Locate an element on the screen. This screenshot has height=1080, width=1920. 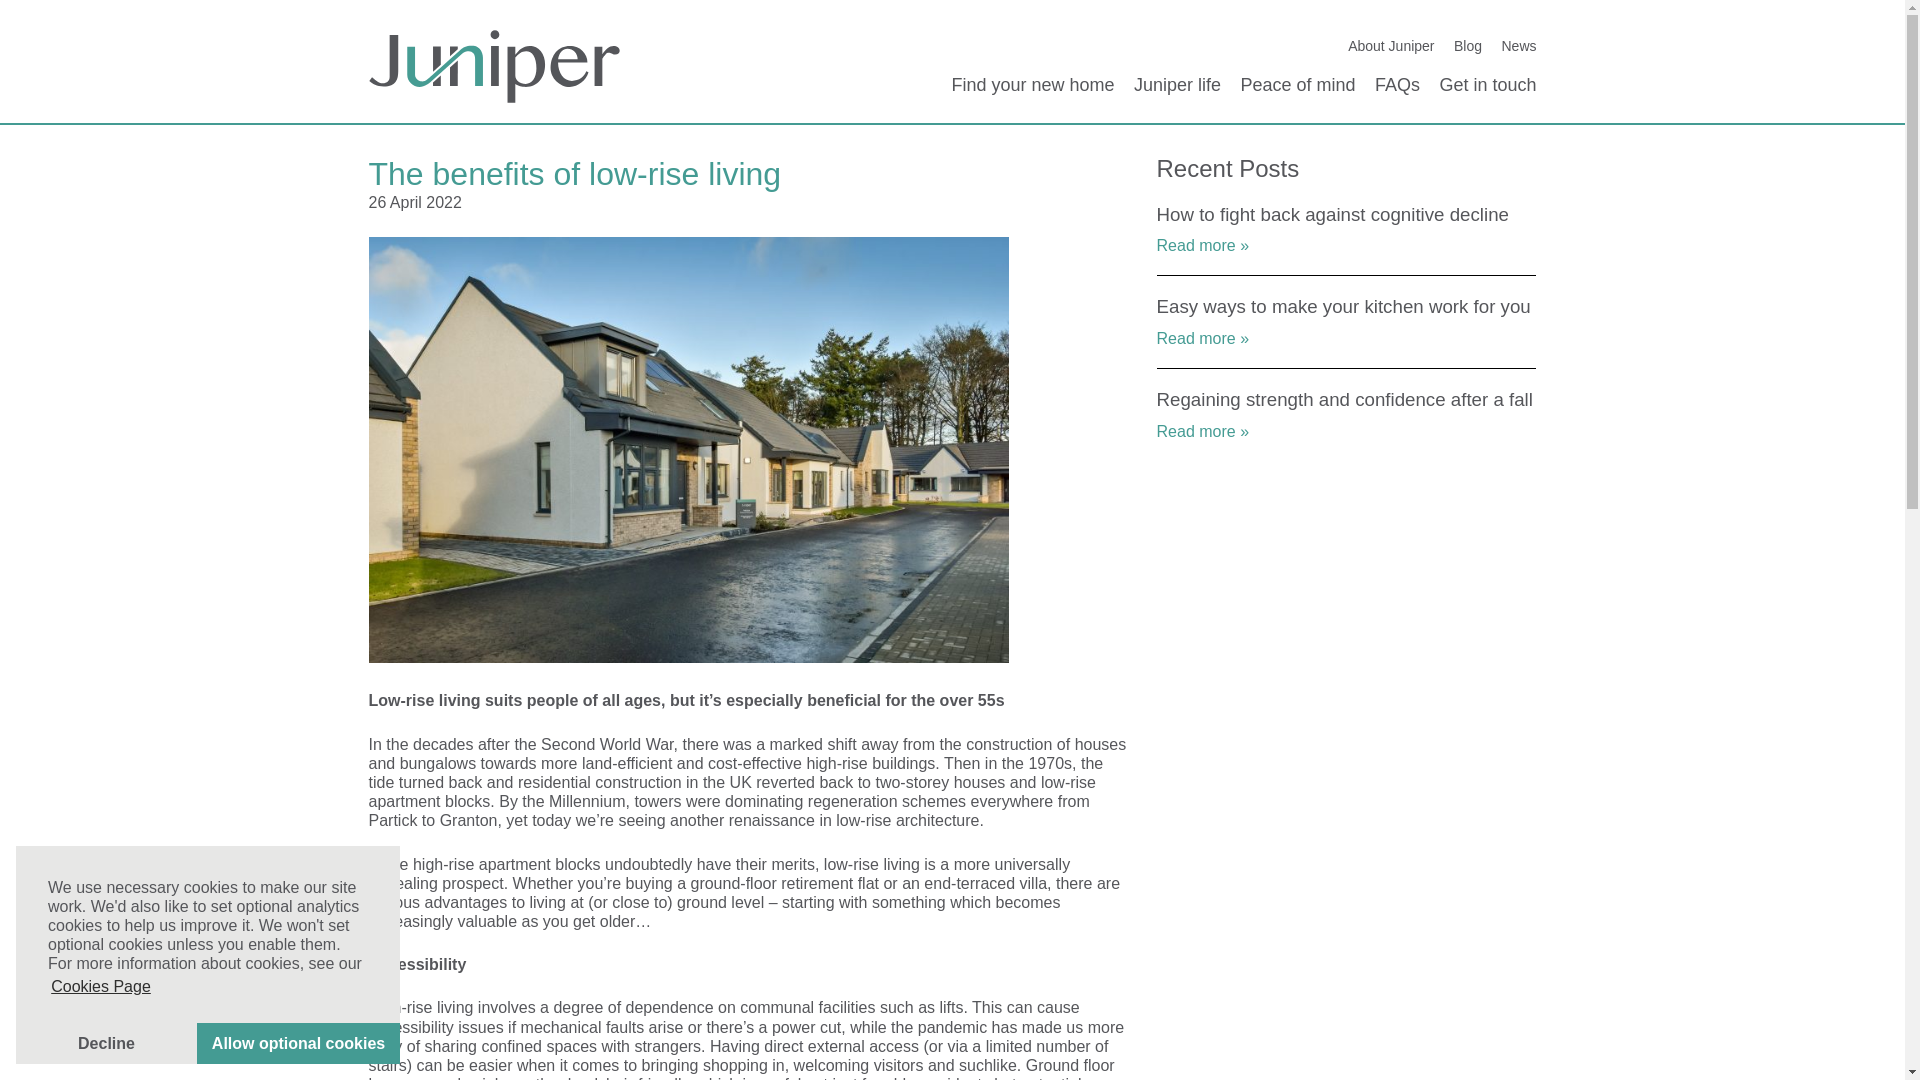
Blog is located at coordinates (1468, 46).